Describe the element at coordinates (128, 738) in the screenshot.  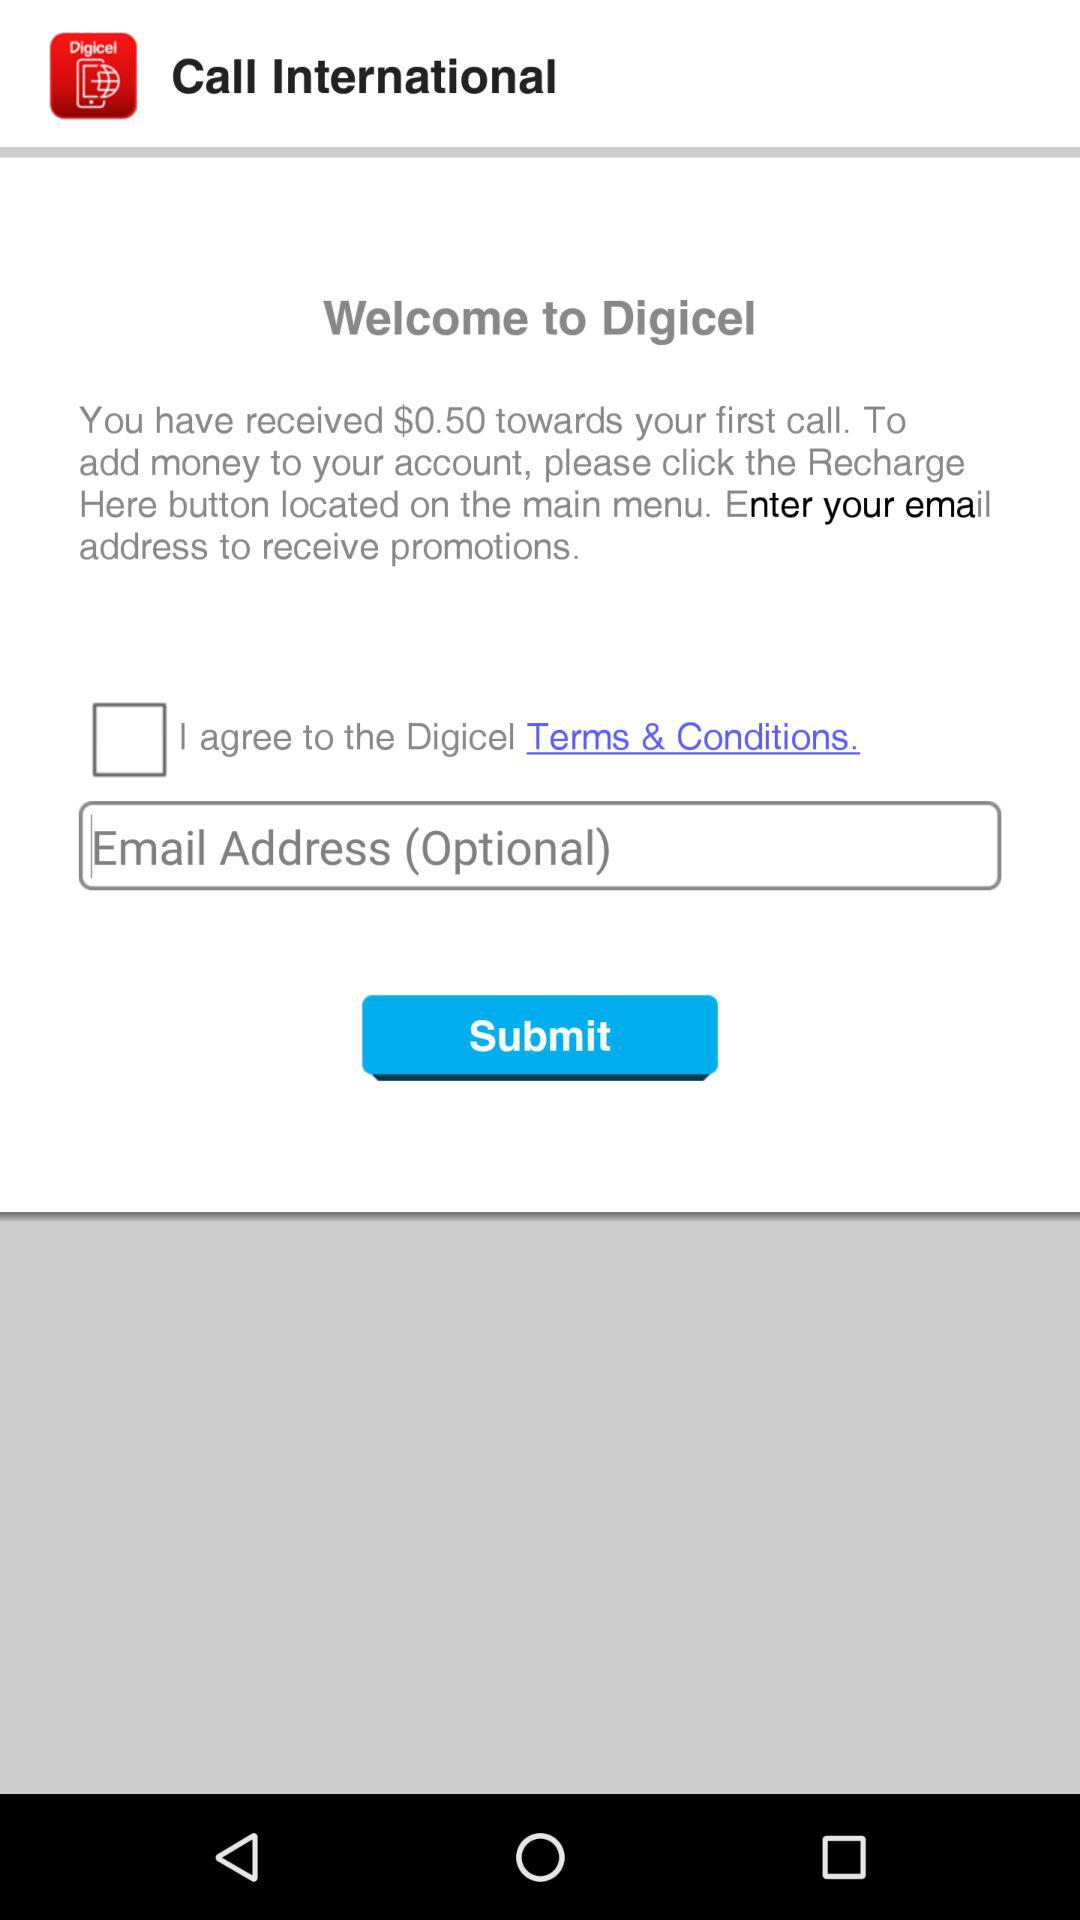
I see `launch the app below the you have received icon` at that location.